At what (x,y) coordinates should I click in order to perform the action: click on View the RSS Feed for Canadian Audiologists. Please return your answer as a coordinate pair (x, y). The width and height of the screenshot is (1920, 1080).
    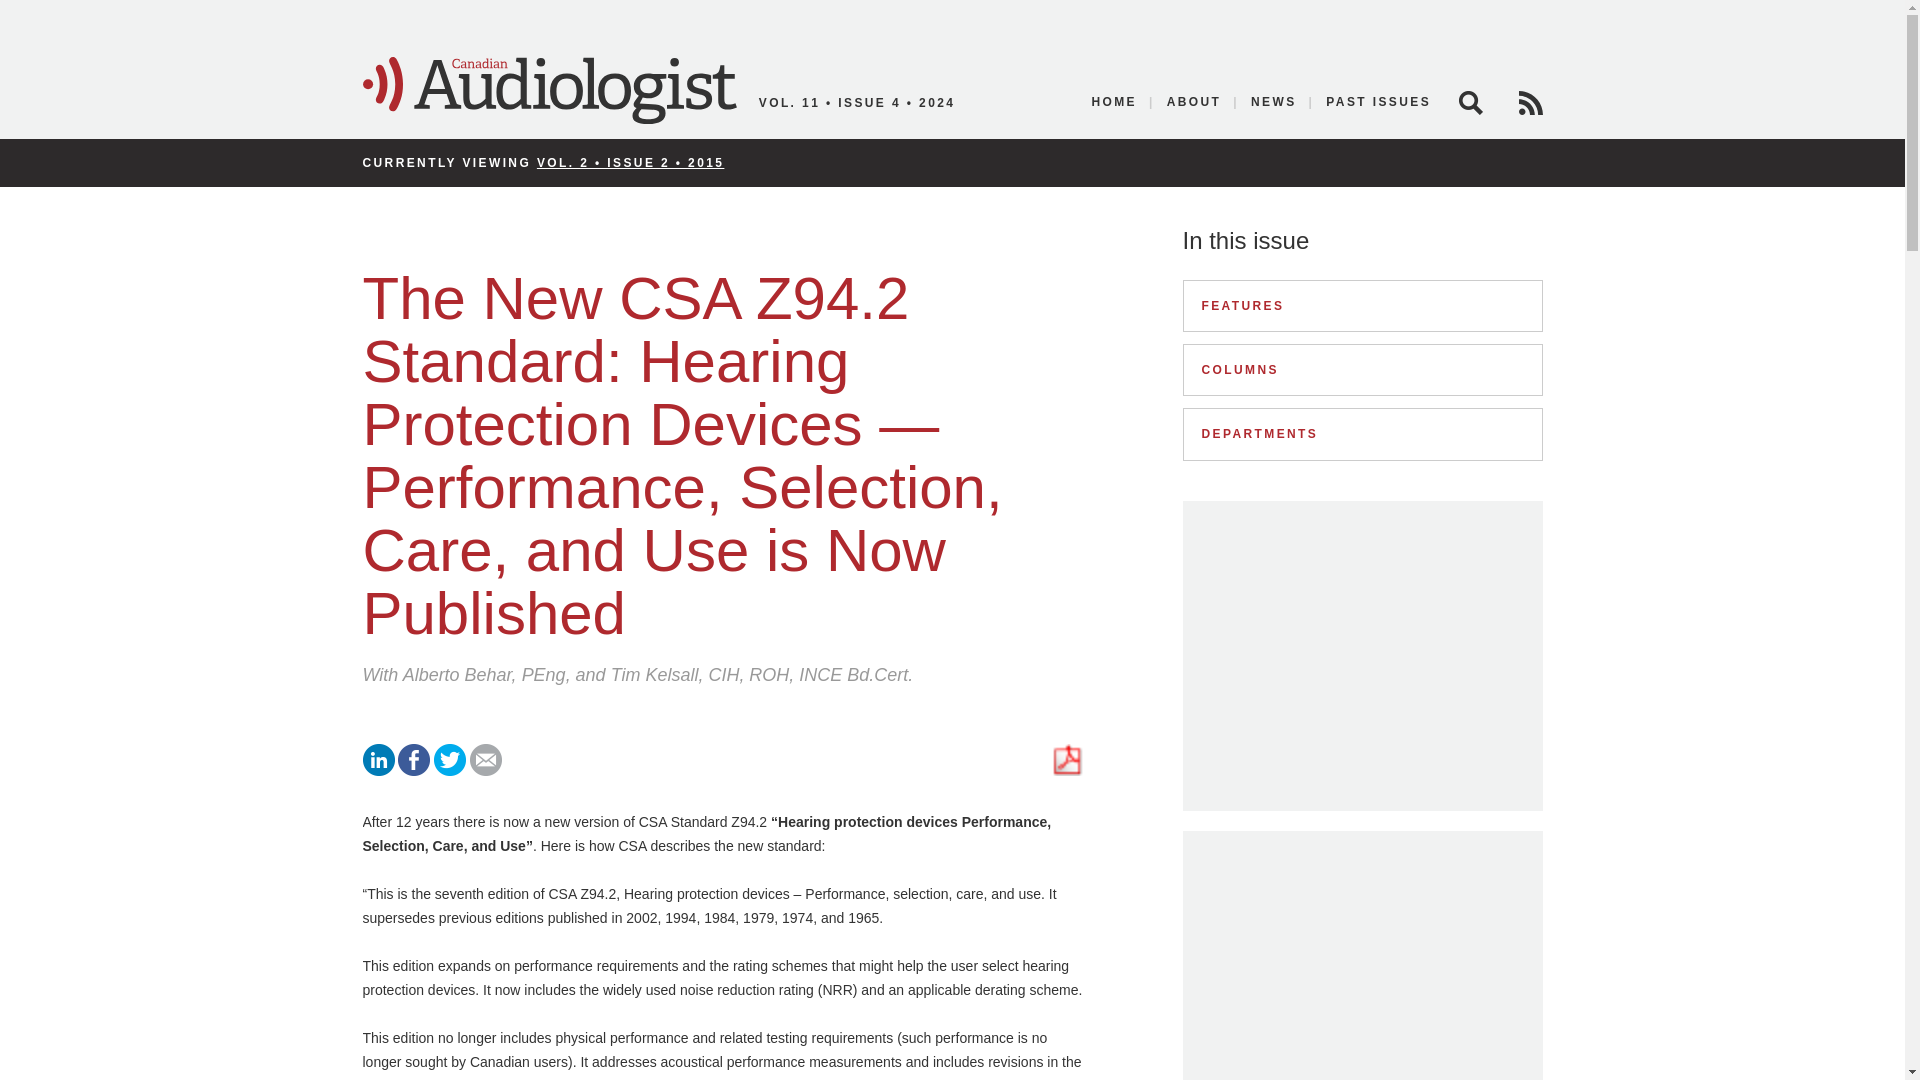
    Looking at the image, I should click on (1530, 102).